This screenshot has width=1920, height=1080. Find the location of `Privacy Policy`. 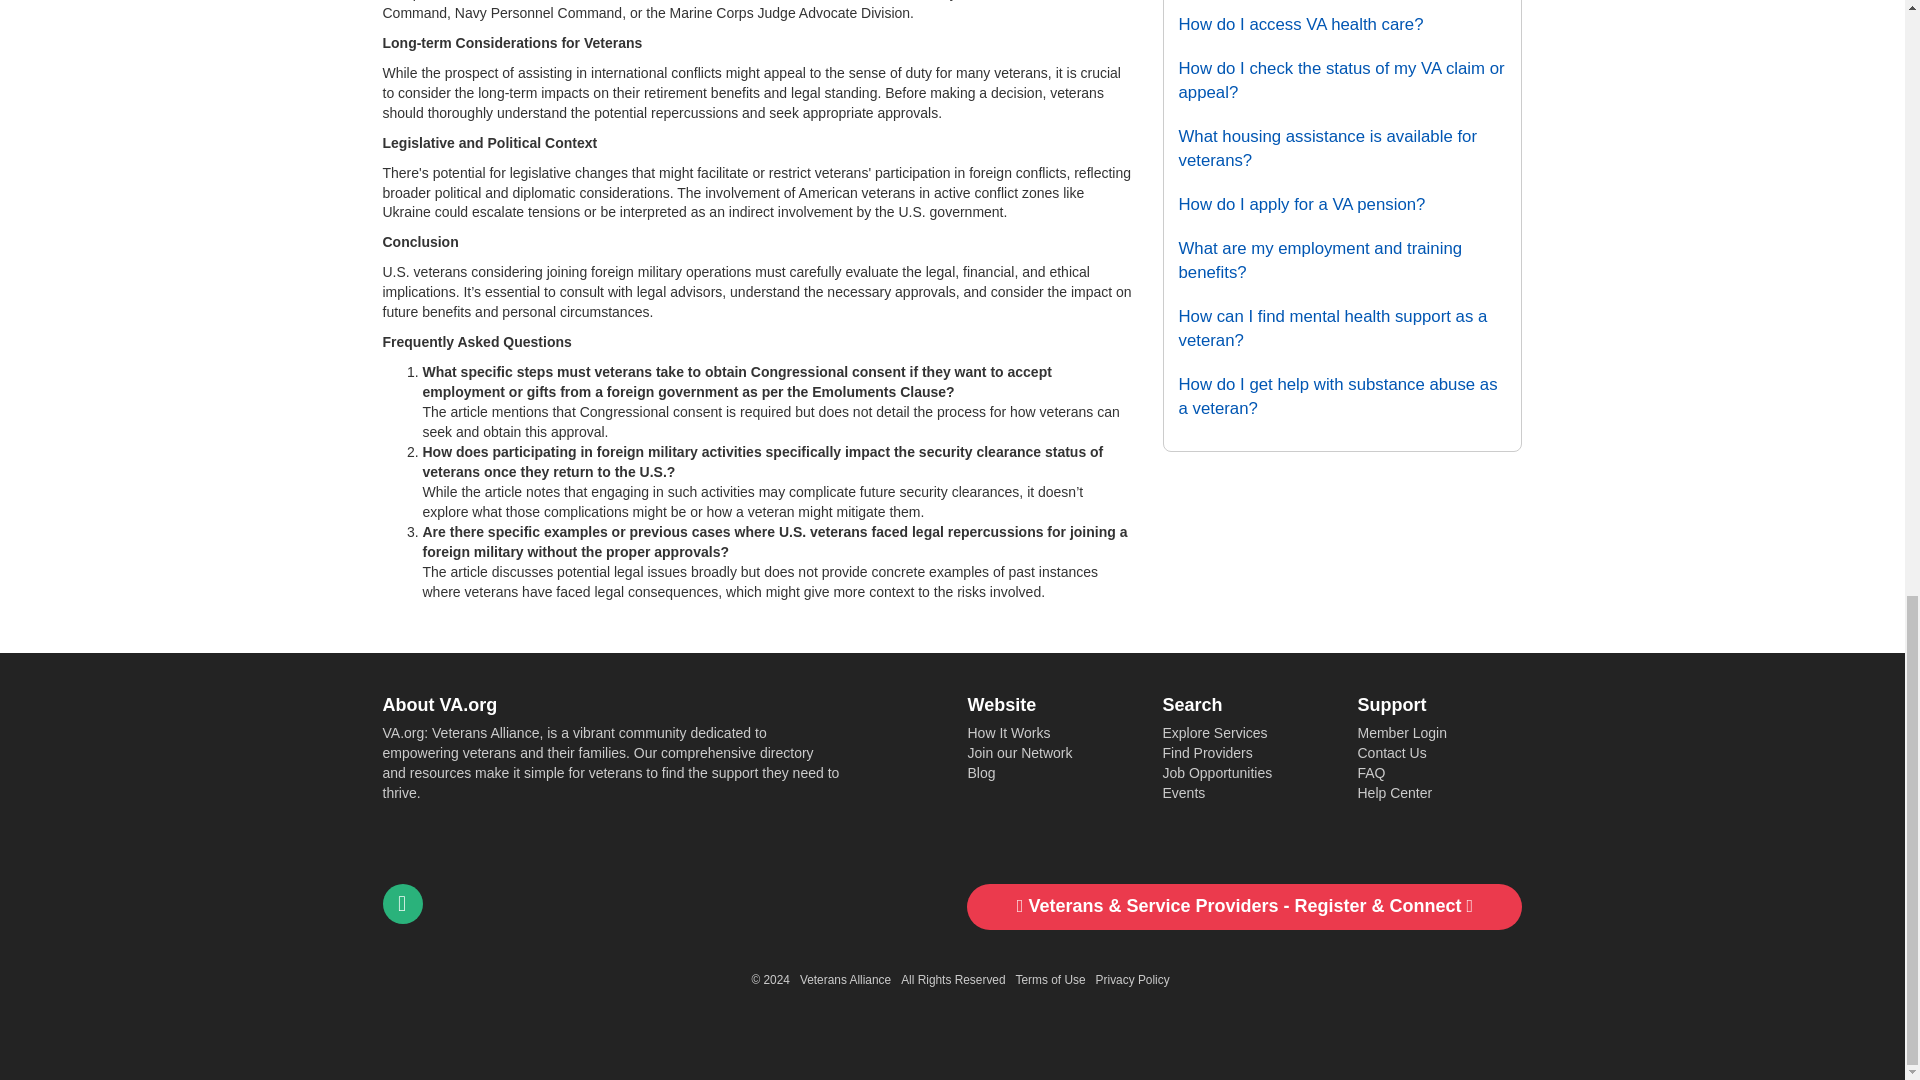

Privacy Policy is located at coordinates (1132, 980).